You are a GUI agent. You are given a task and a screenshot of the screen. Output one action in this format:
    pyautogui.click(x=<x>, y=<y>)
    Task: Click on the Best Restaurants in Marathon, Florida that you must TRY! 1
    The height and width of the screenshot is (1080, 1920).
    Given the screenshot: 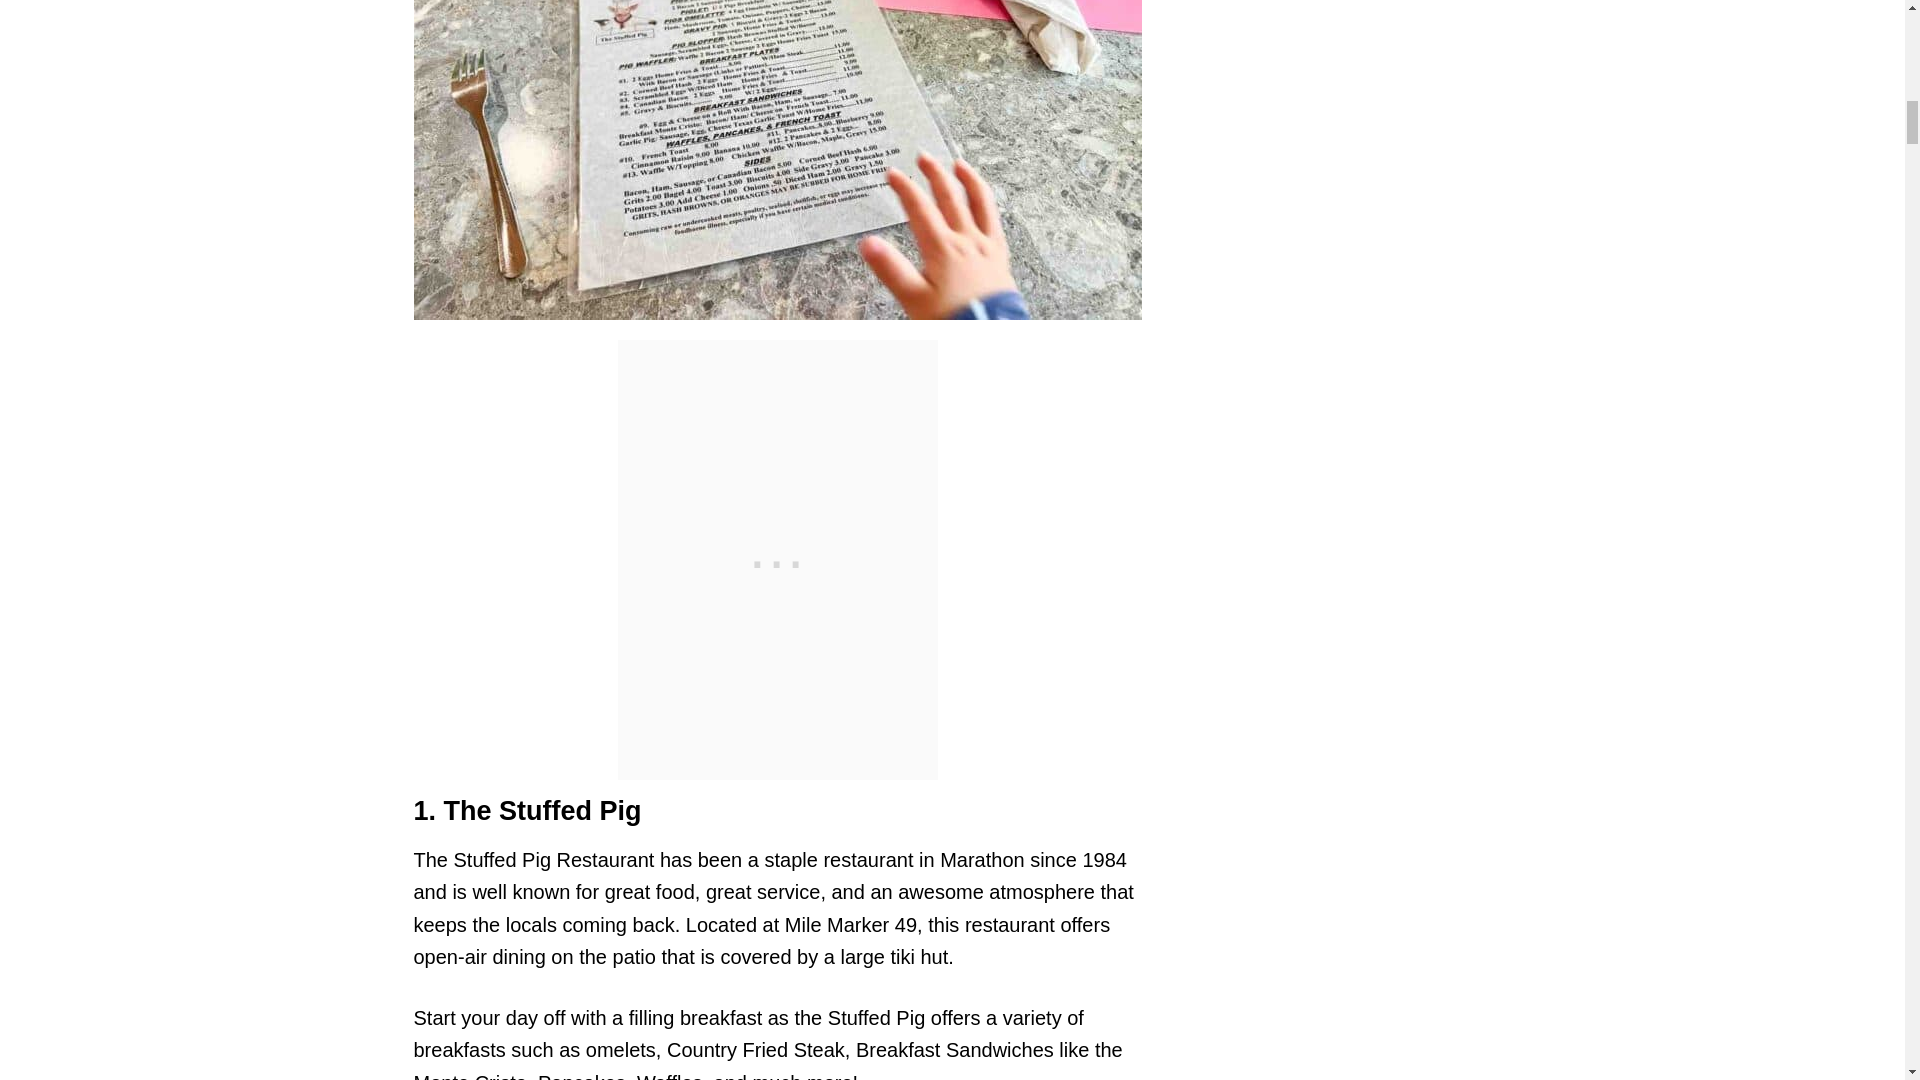 What is the action you would take?
    pyautogui.click(x=778, y=160)
    